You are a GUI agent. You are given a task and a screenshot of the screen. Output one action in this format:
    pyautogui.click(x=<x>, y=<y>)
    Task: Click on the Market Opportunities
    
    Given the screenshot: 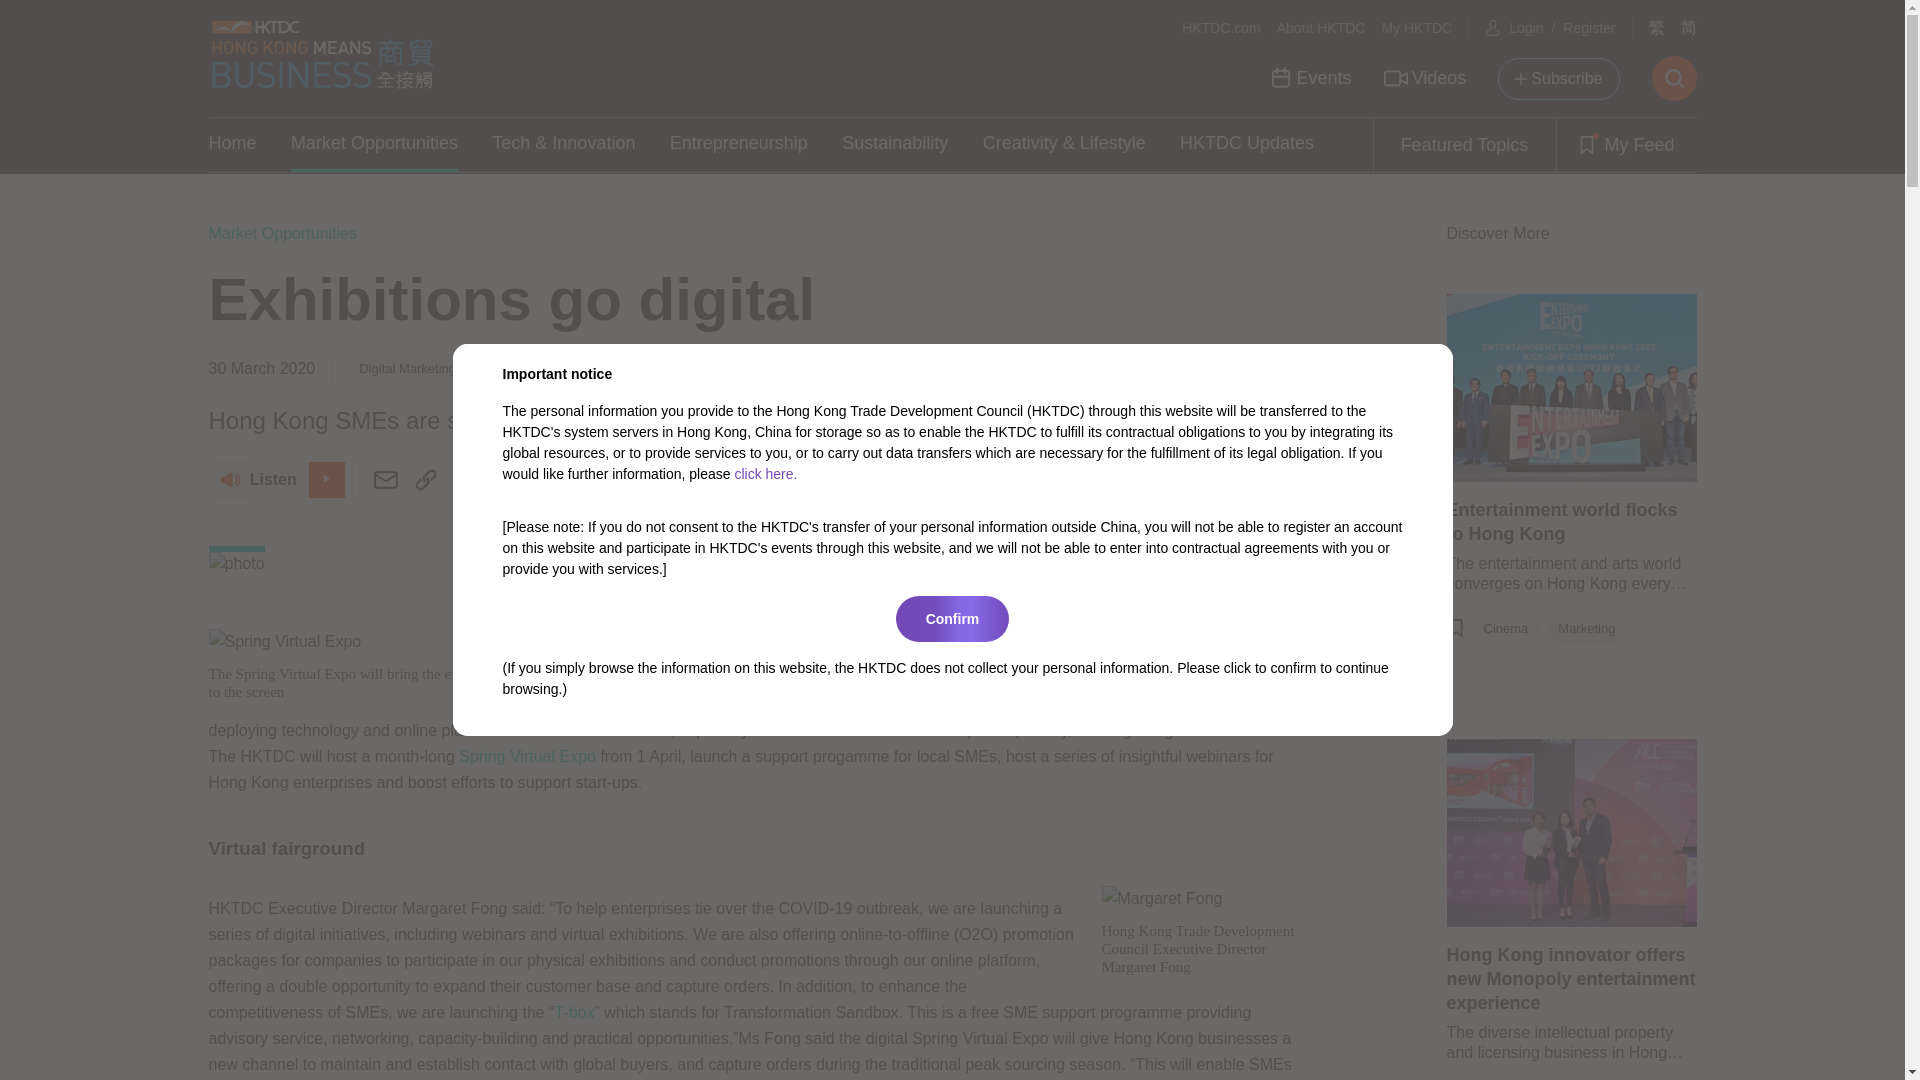 What is the action you would take?
    pyautogui.click(x=374, y=144)
    